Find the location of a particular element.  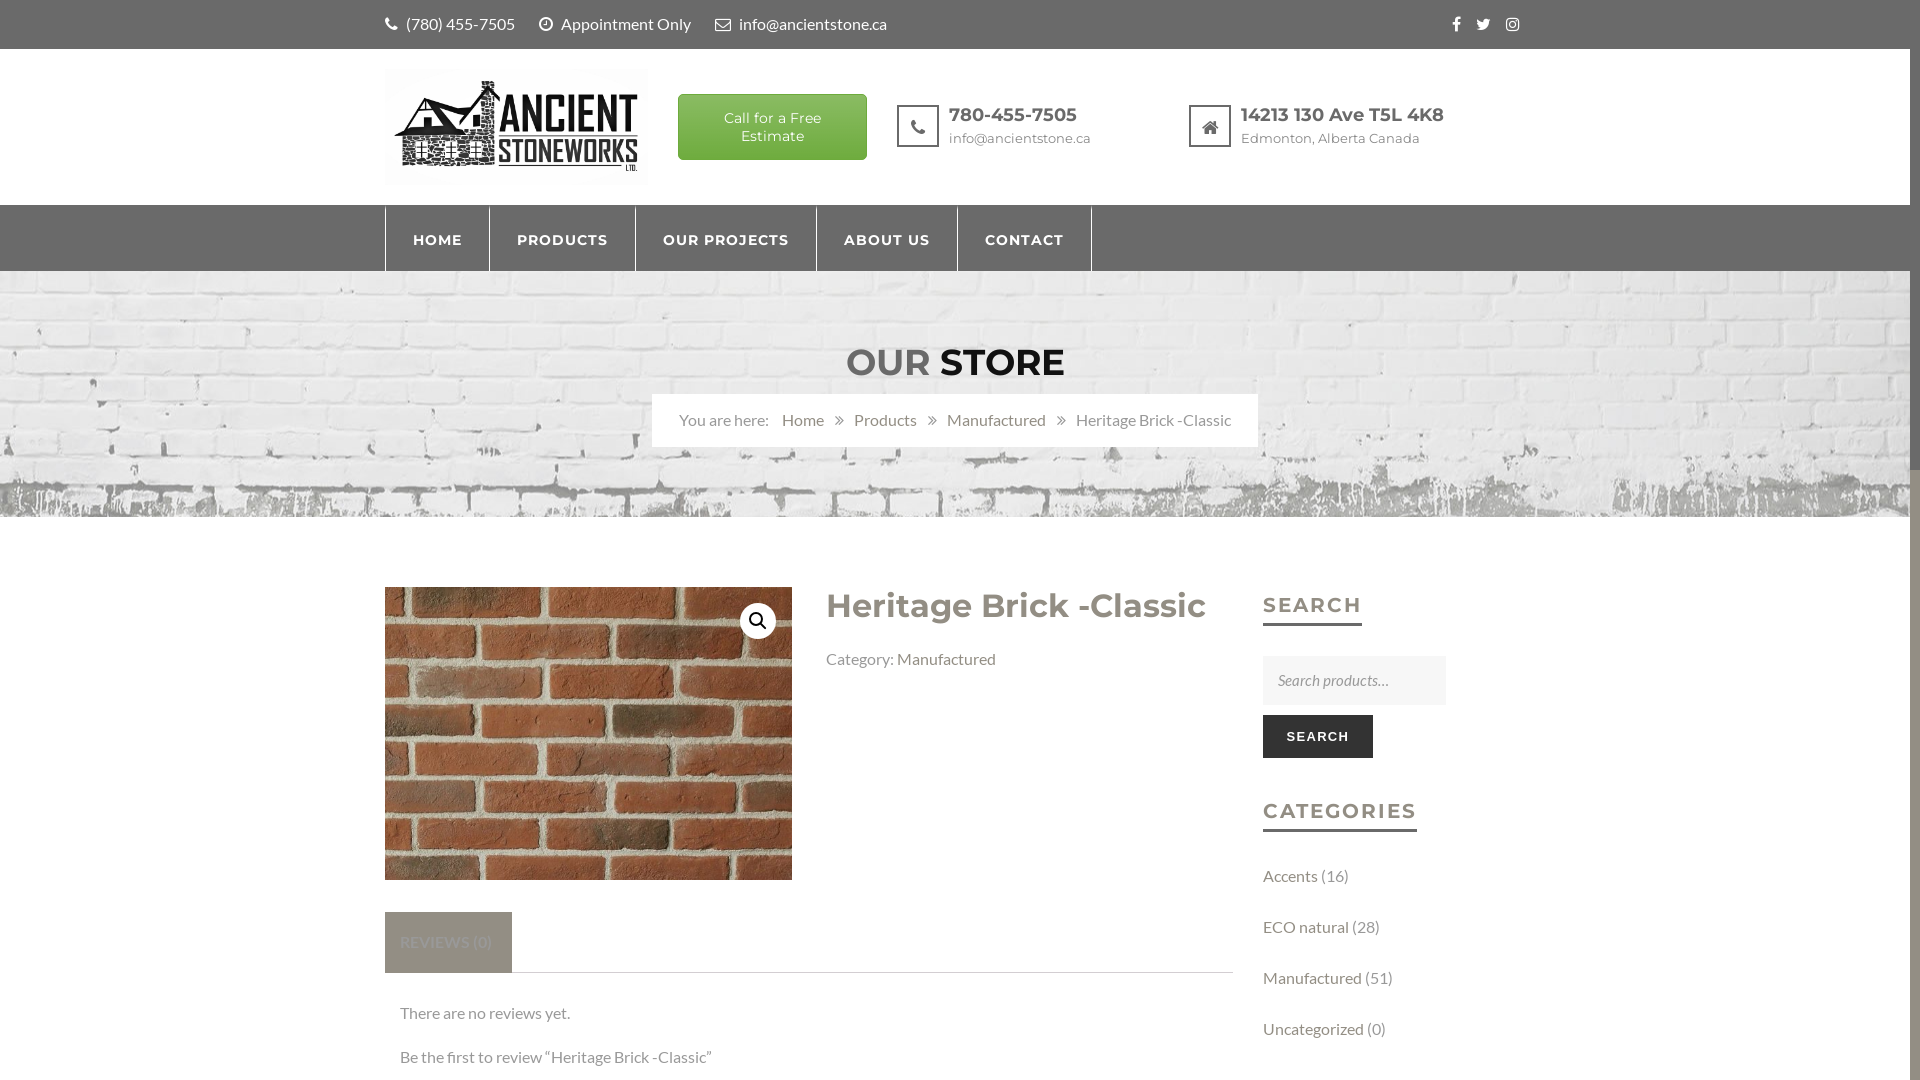

Heritage Brick -Classic- SZM-03_preview is located at coordinates (588, 734).